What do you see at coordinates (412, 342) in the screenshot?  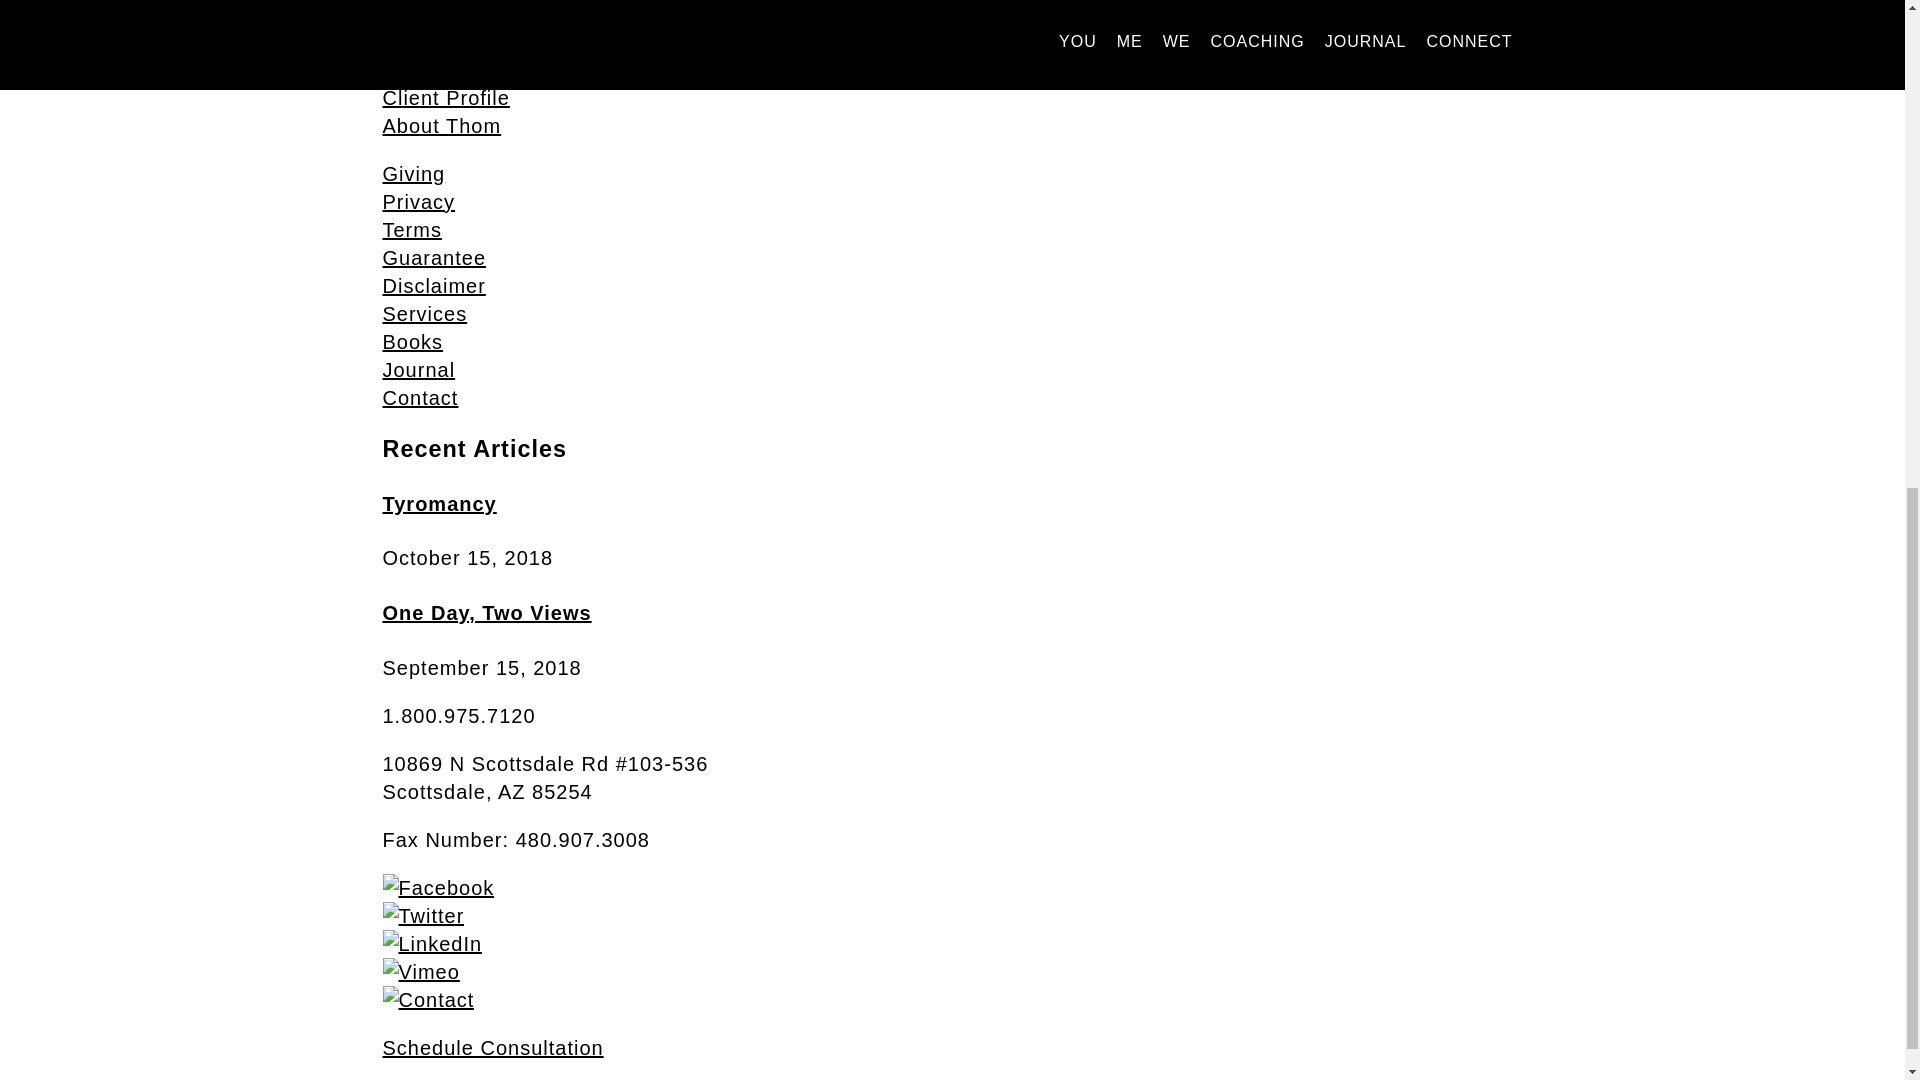 I see `Books` at bounding box center [412, 342].